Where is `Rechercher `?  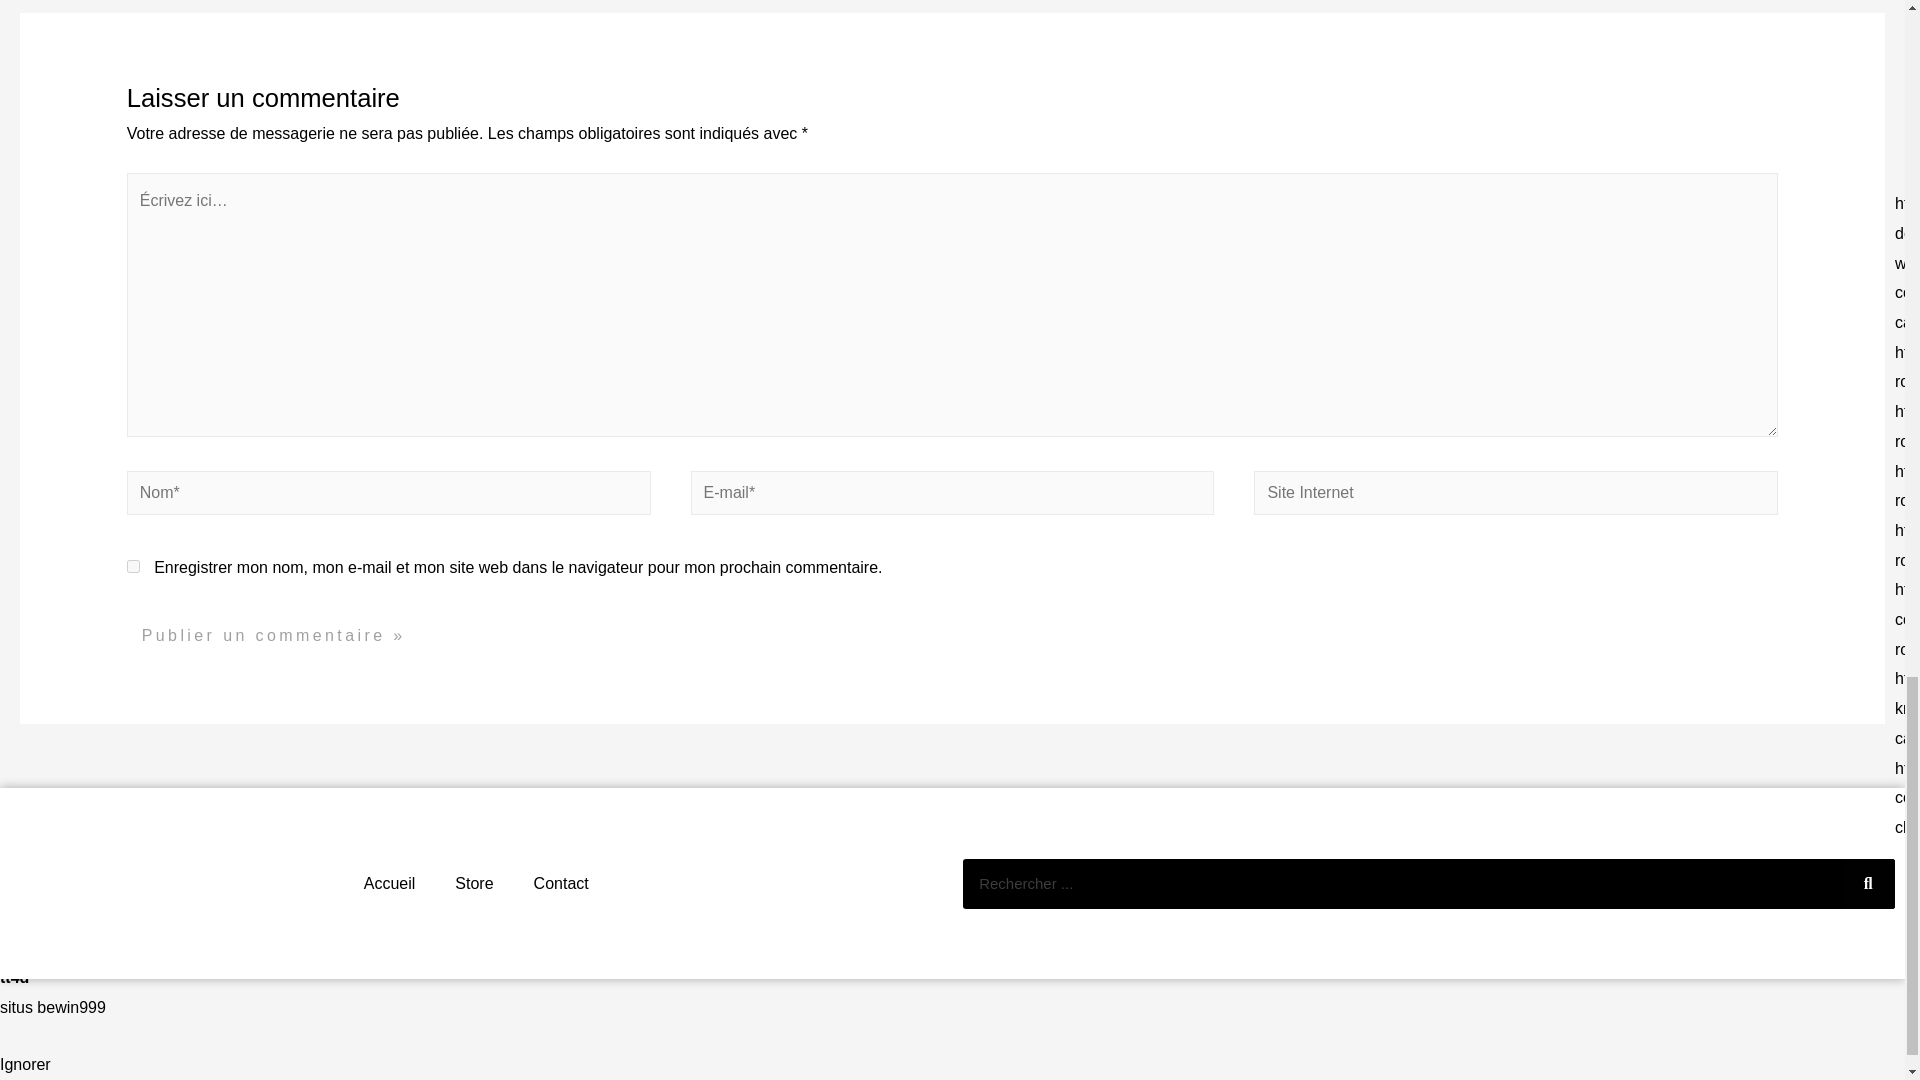
Rechercher  is located at coordinates (1403, 884).